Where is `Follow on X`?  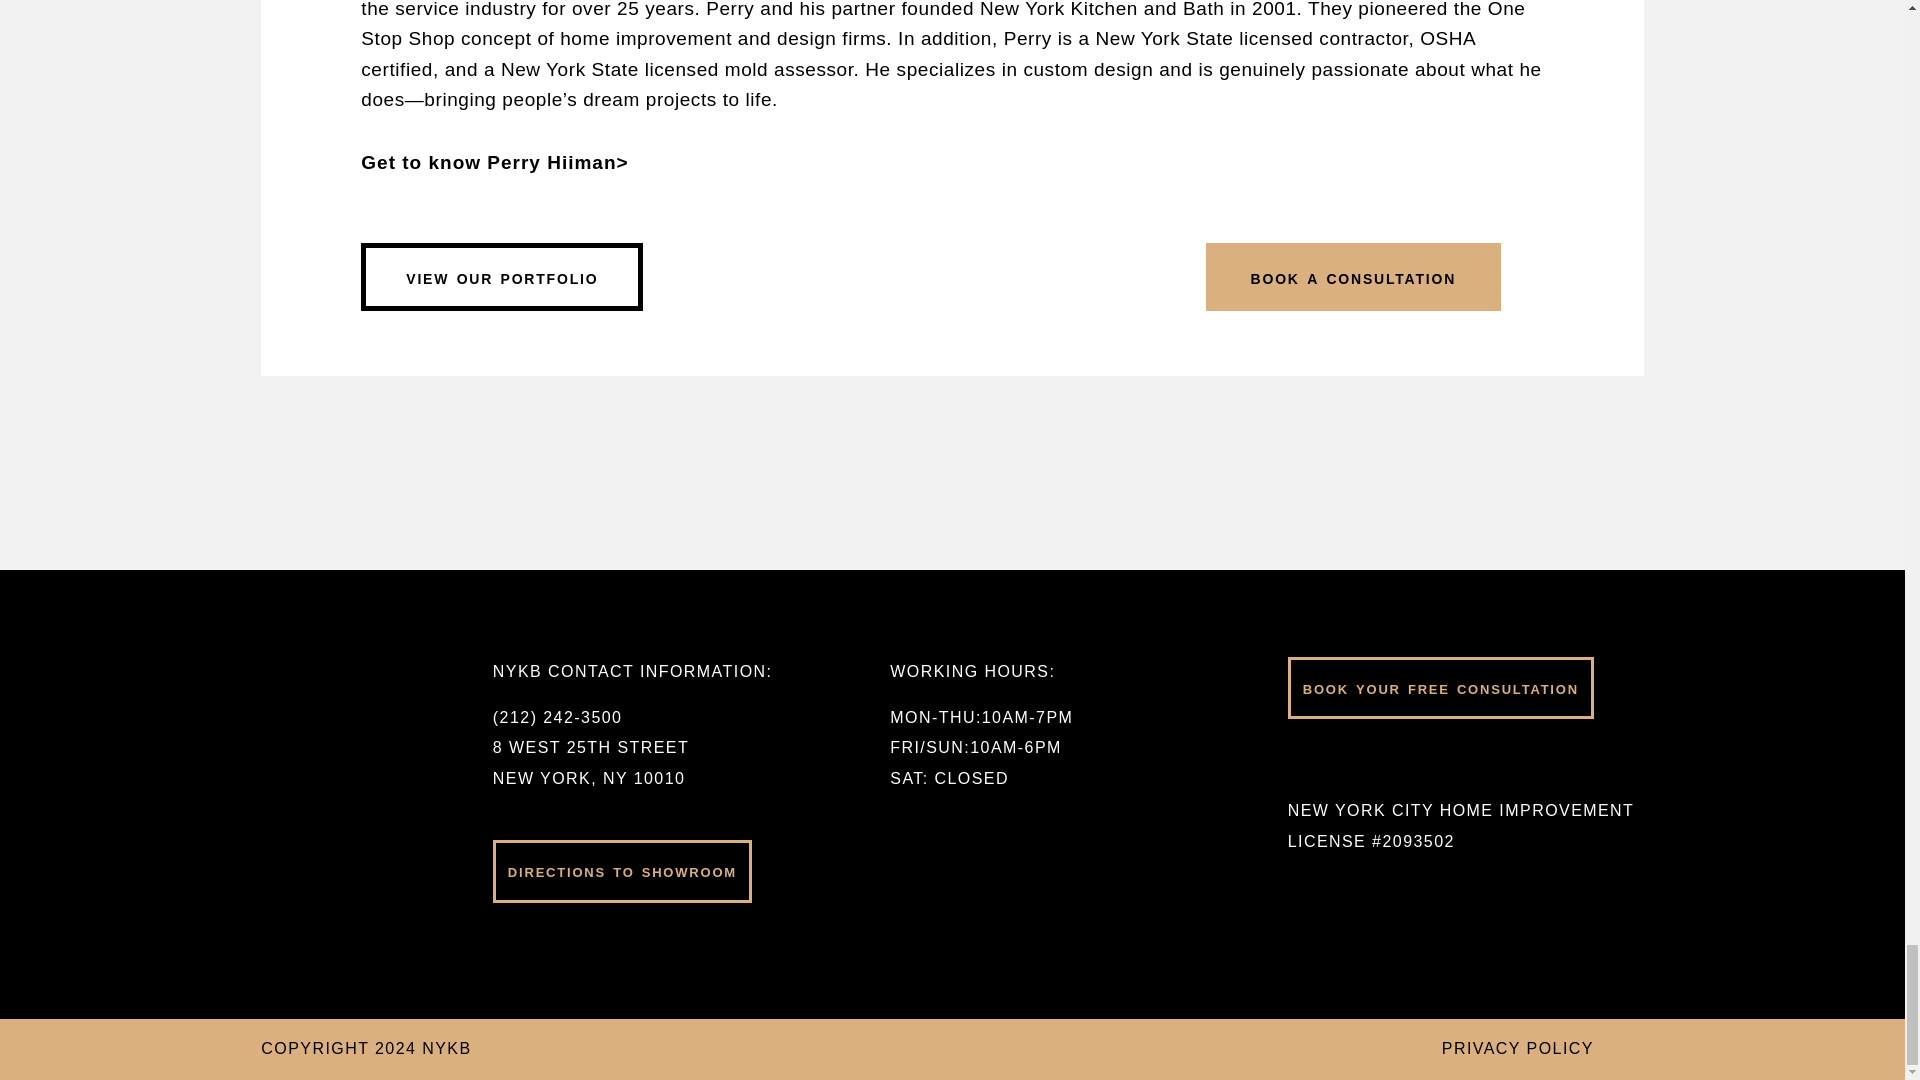 Follow on X is located at coordinates (1442, 762).